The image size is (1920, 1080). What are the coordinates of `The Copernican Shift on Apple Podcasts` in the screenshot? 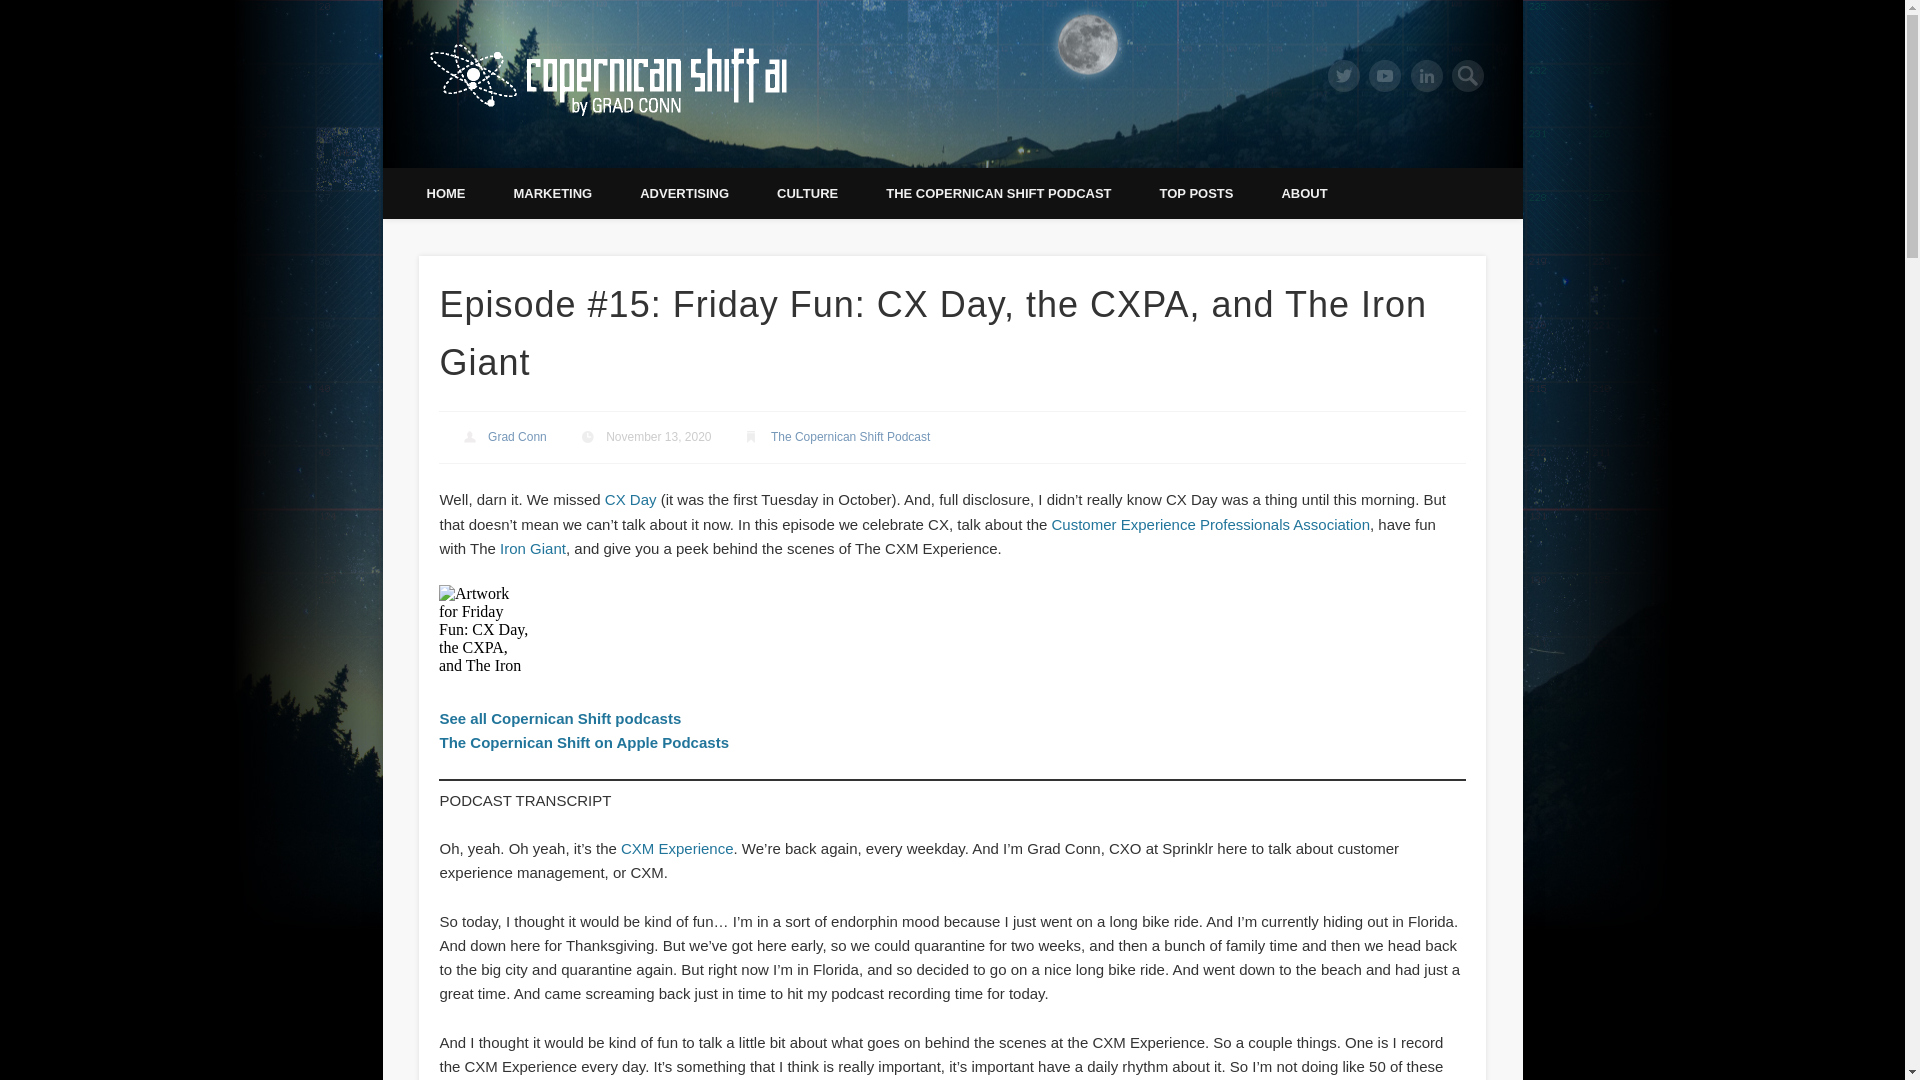 It's located at (584, 742).